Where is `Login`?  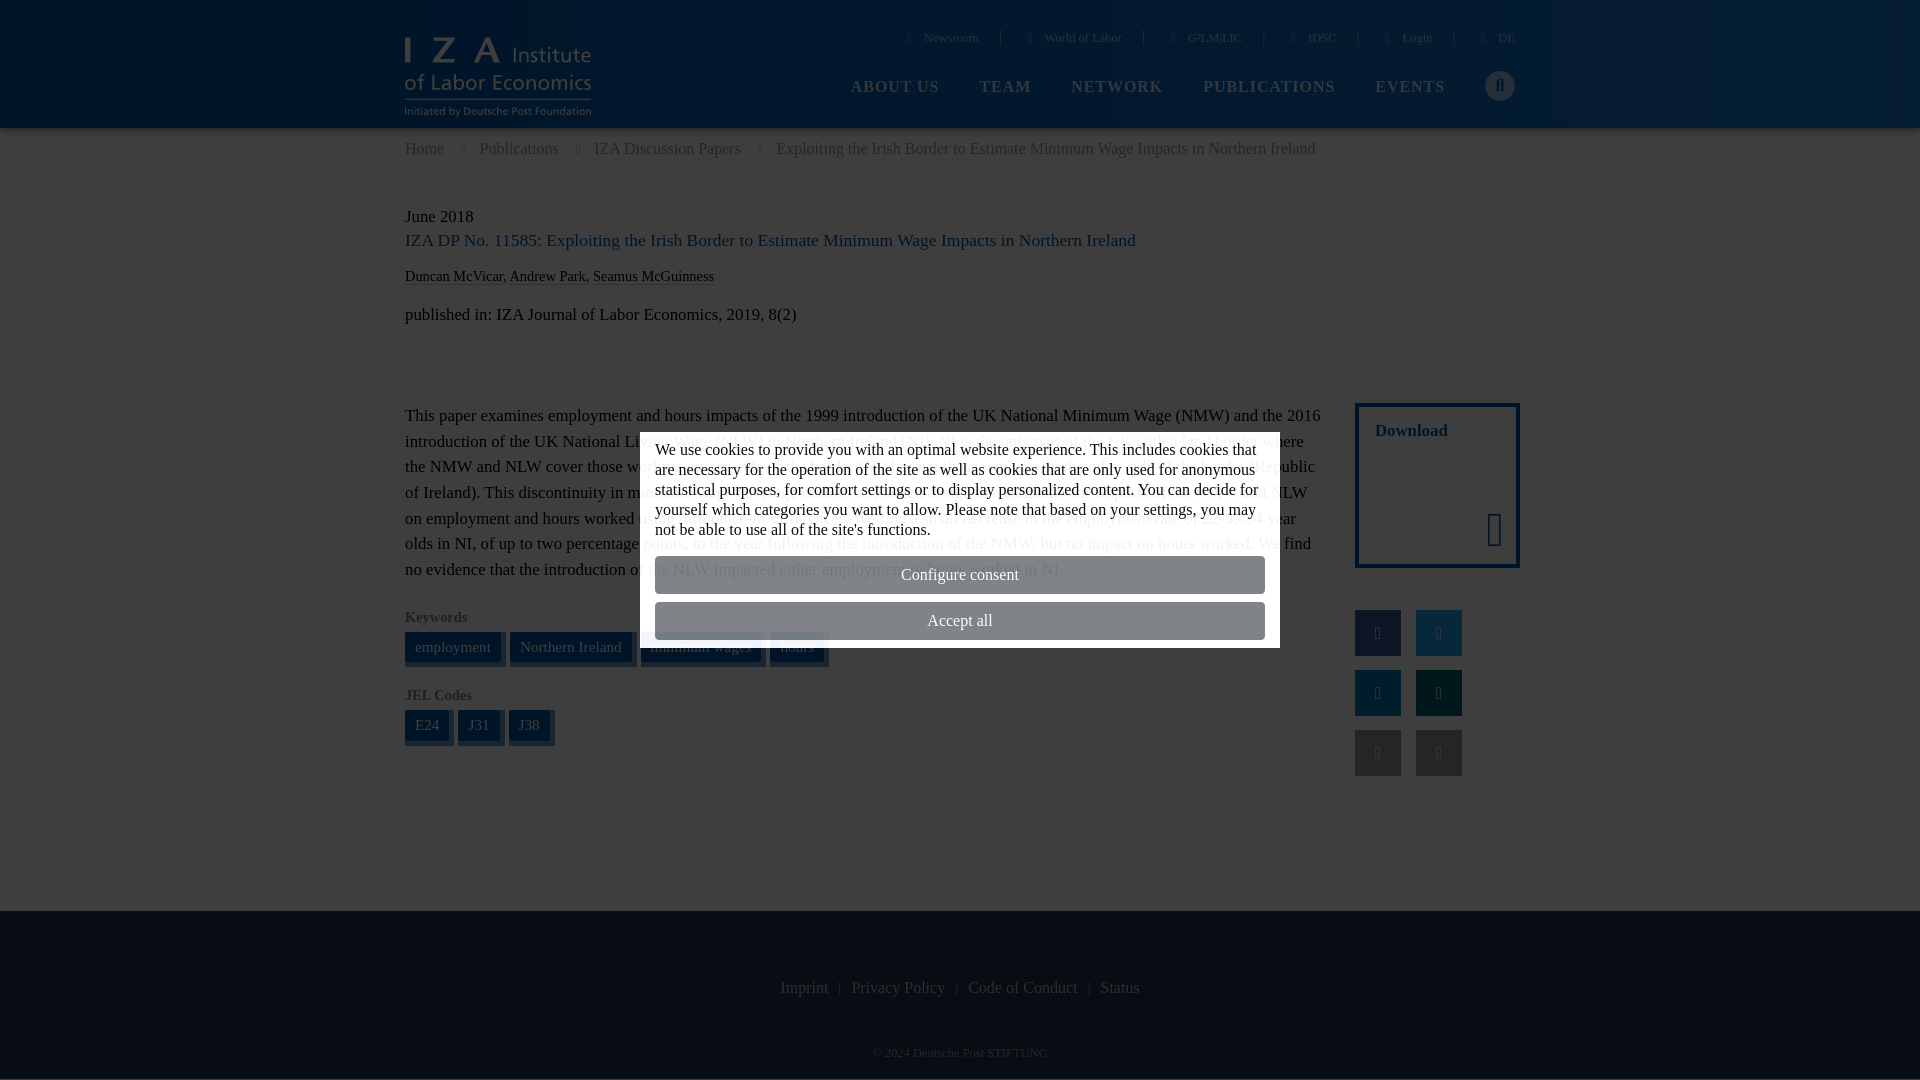 Login is located at coordinates (1406, 40).